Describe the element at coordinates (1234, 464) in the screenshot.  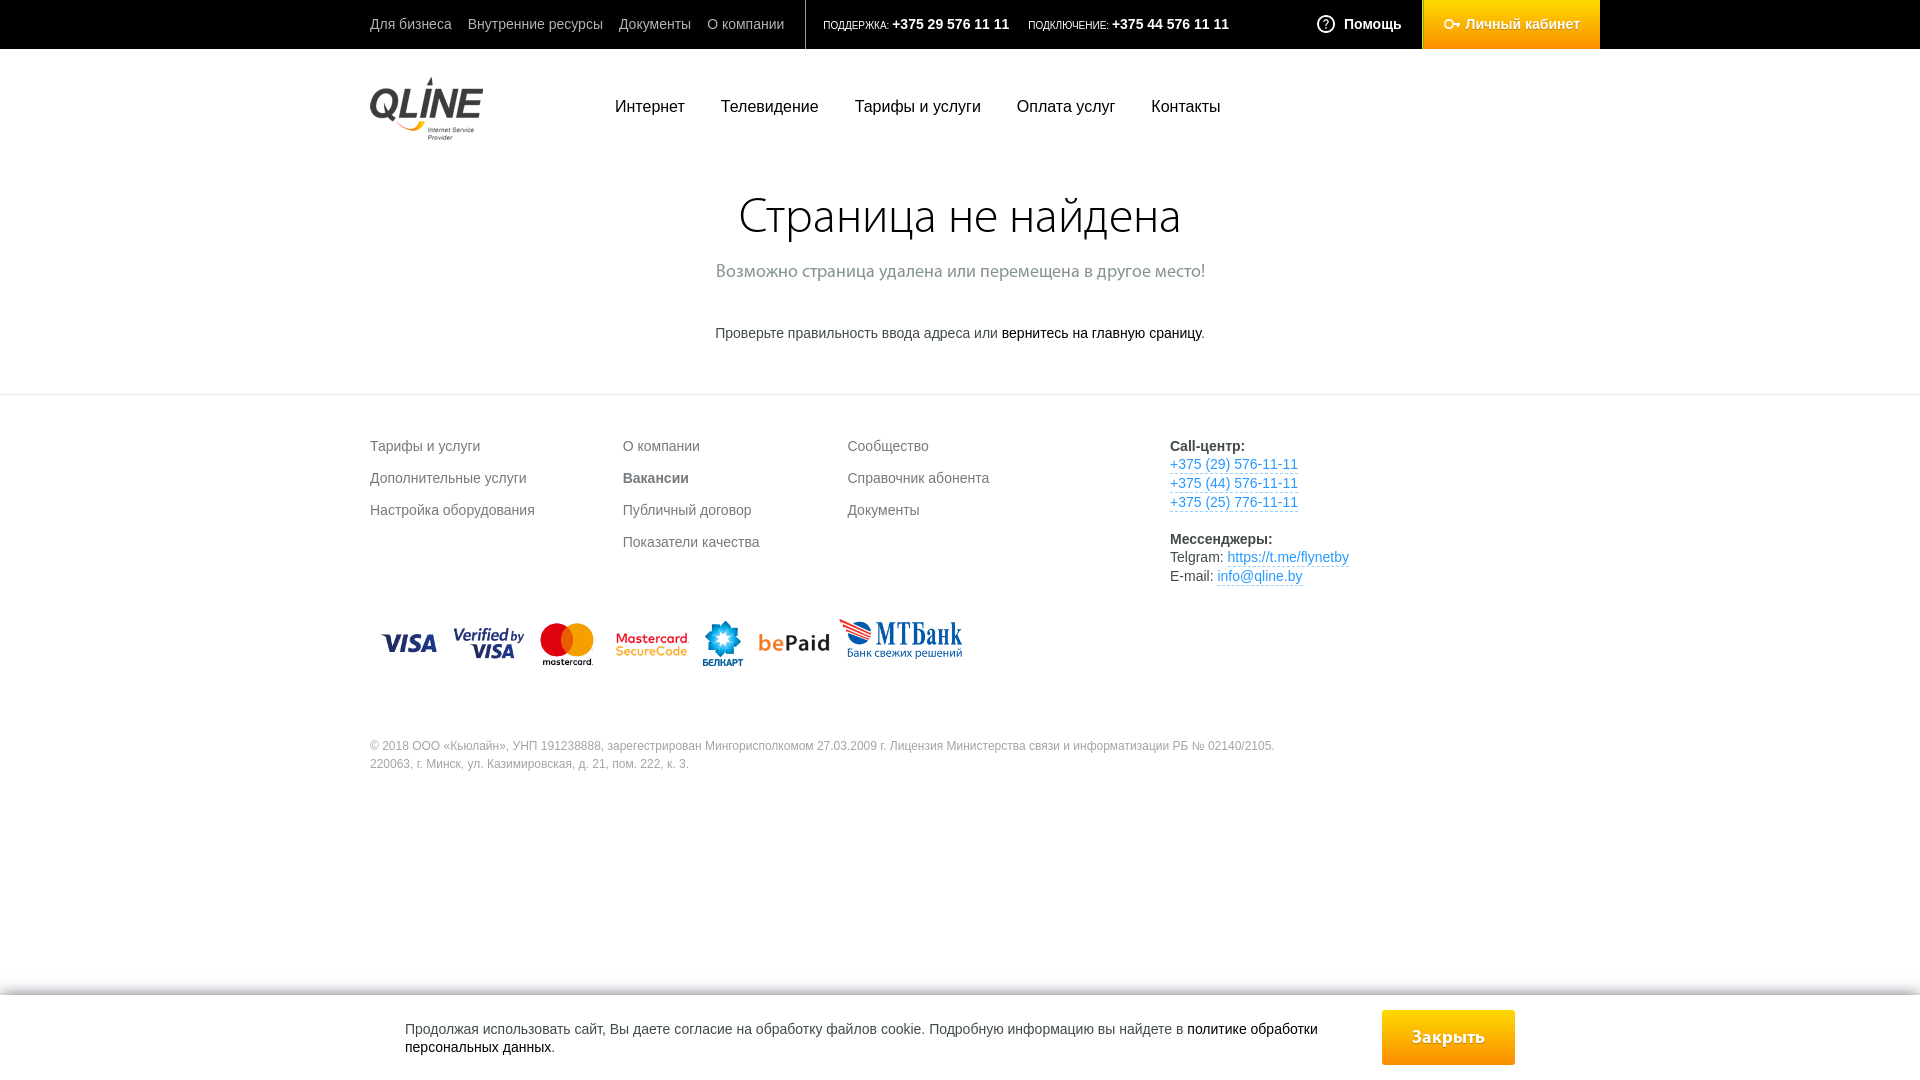
I see `+375 (29) 576-11-11` at that location.